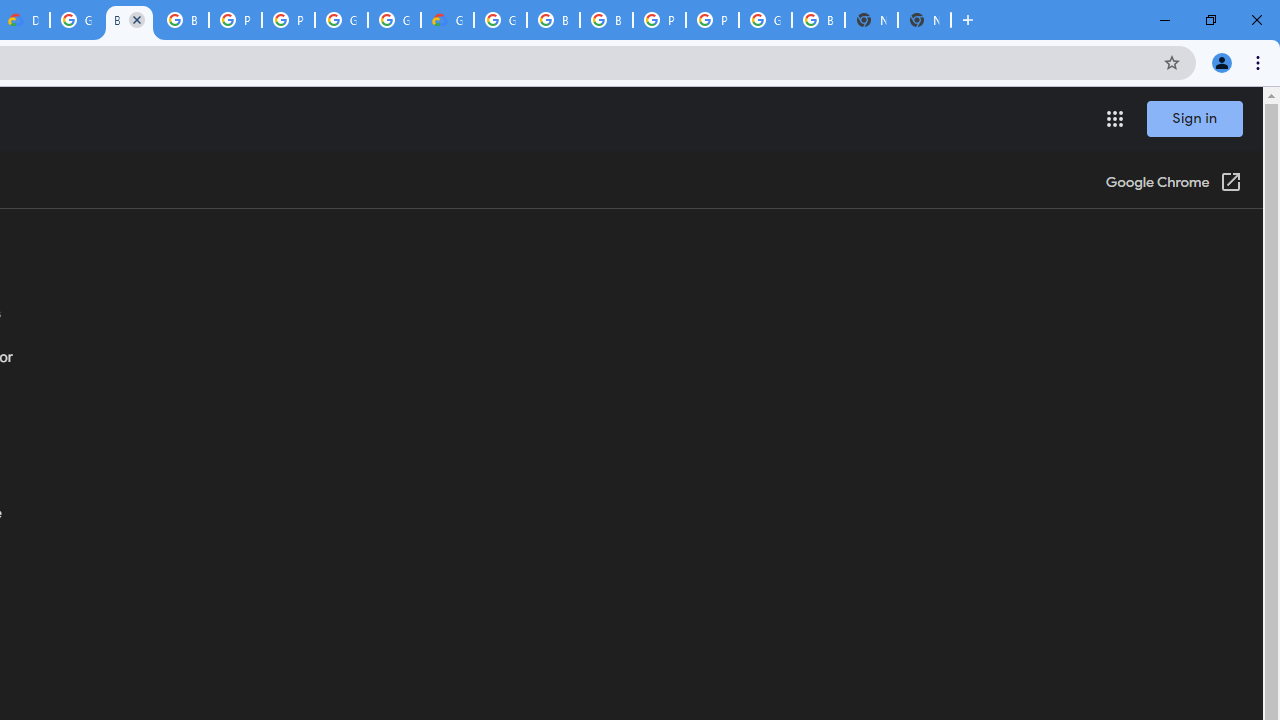 This screenshot has width=1280, height=720. I want to click on Google Cloud Platform, so click(500, 20).